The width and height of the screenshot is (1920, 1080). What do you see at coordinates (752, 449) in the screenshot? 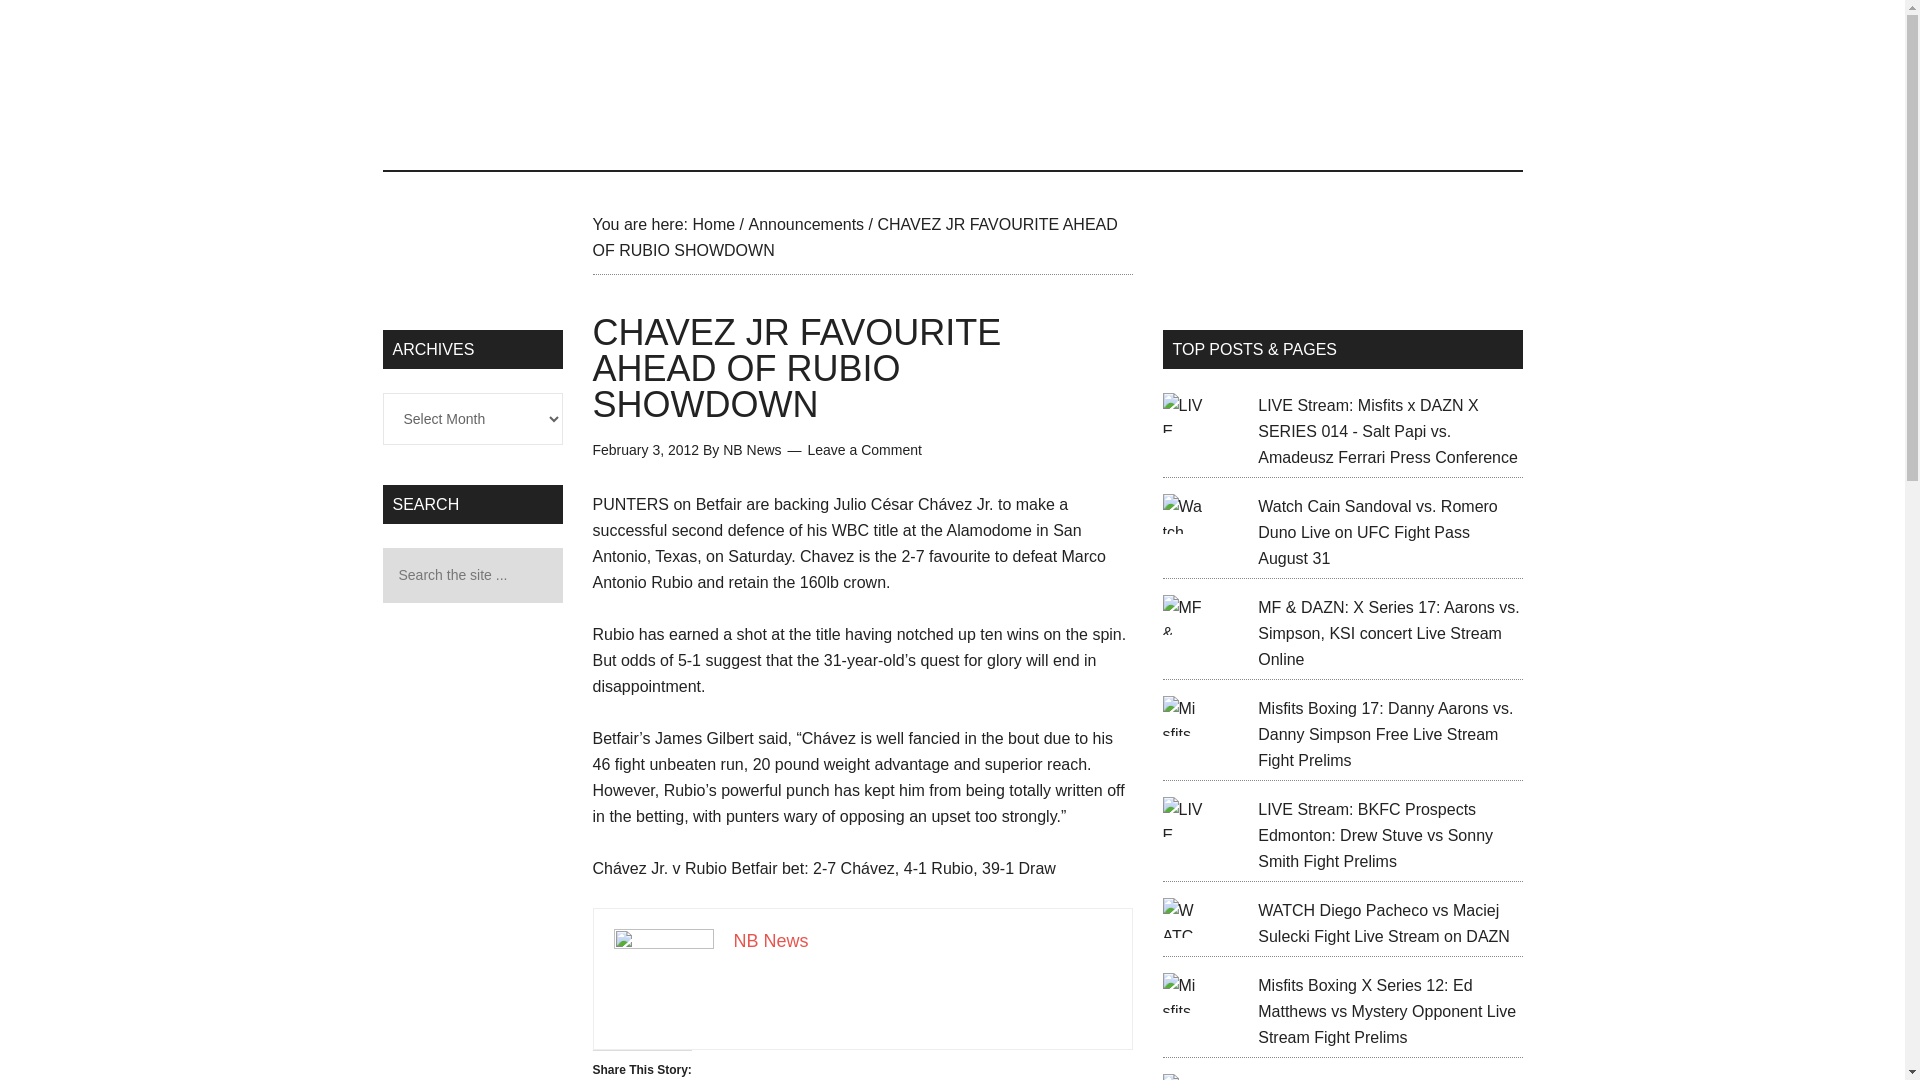
I see `NB News` at bounding box center [752, 449].